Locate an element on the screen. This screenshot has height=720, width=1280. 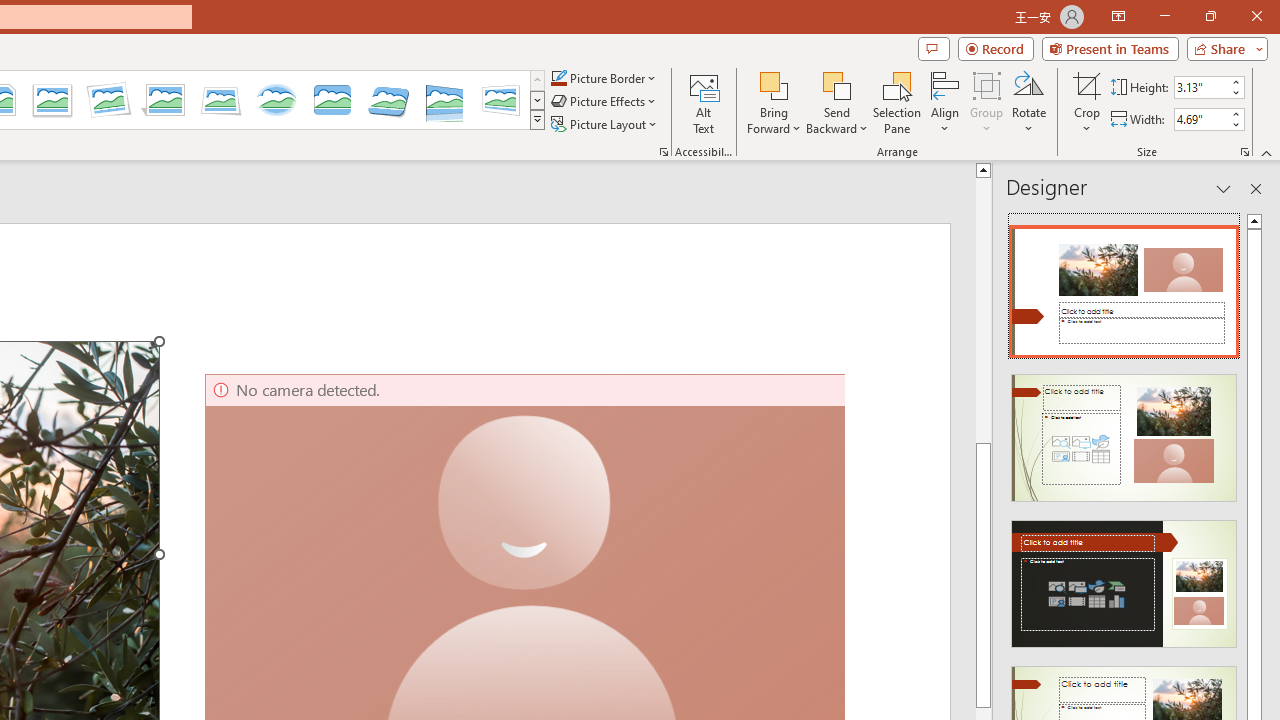
Picture... is located at coordinates (664, 152).